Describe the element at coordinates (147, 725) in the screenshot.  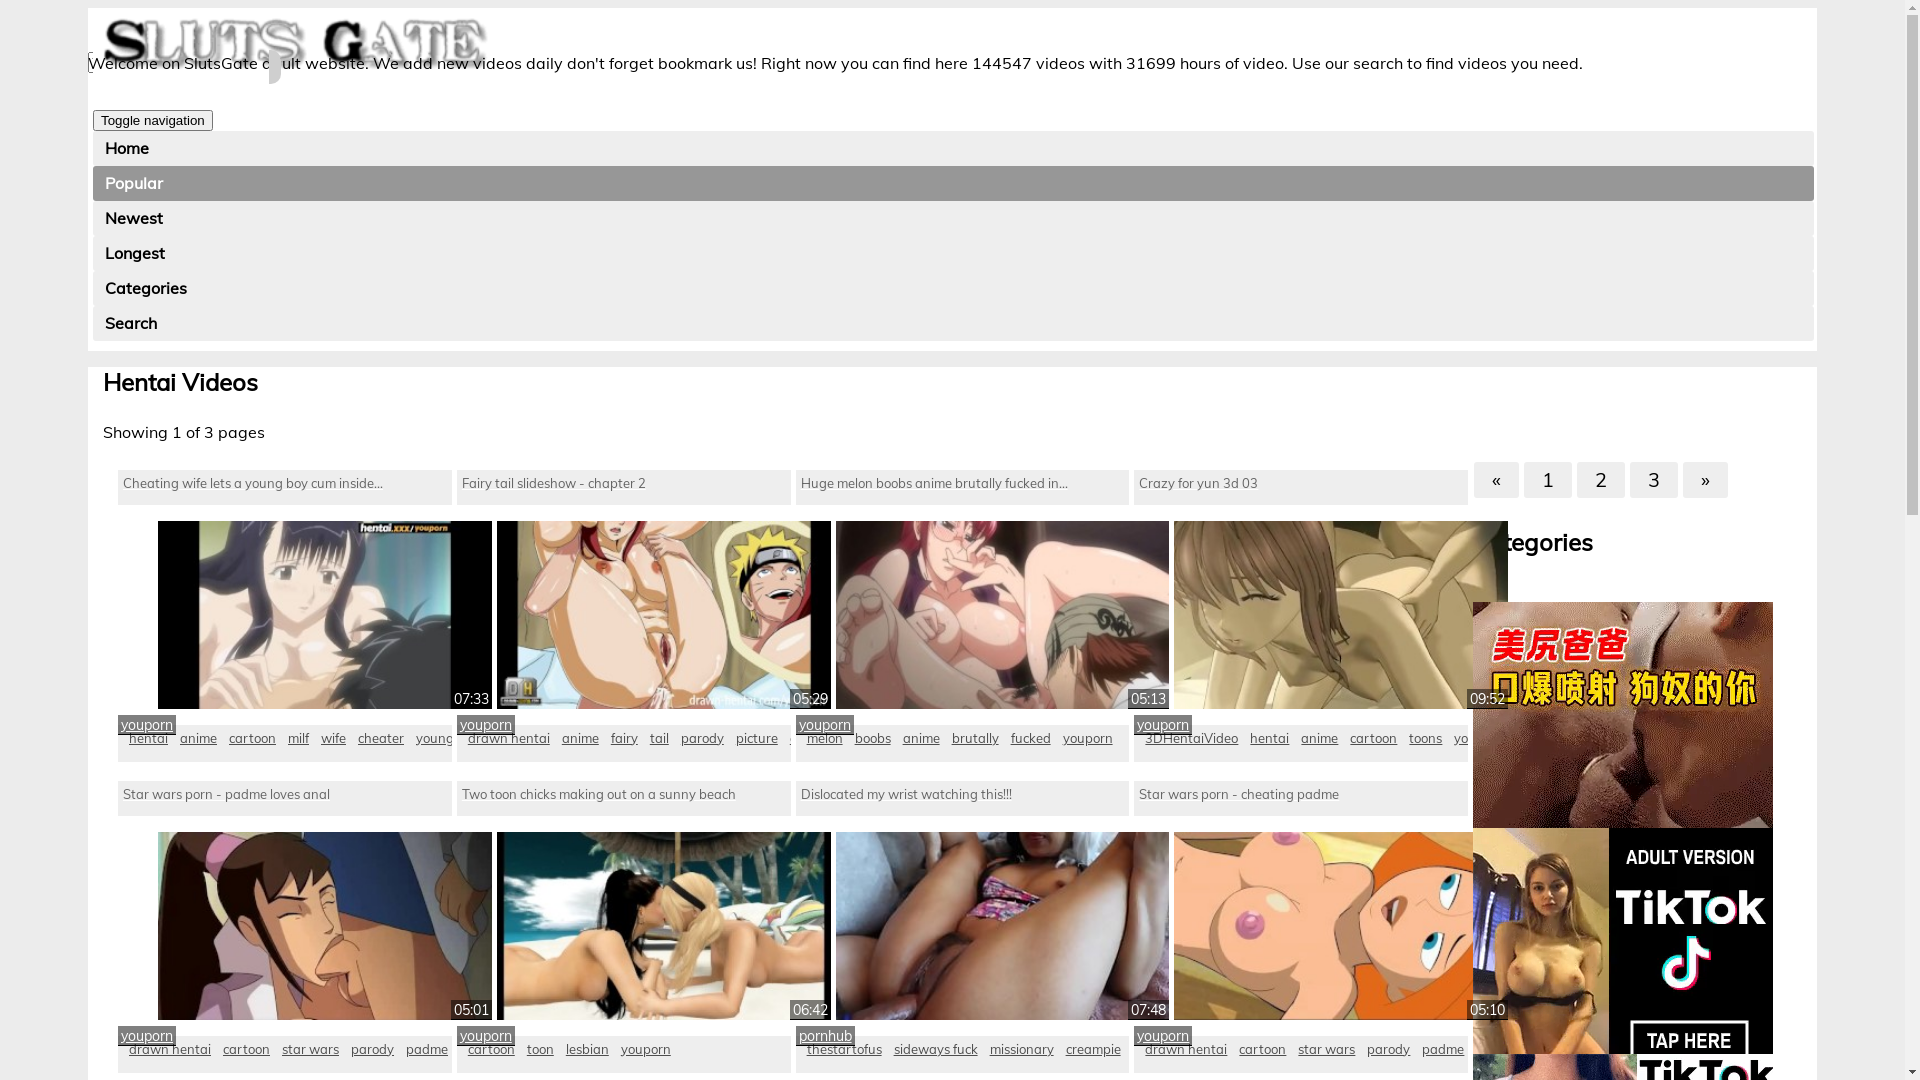
I see `youporn` at that location.